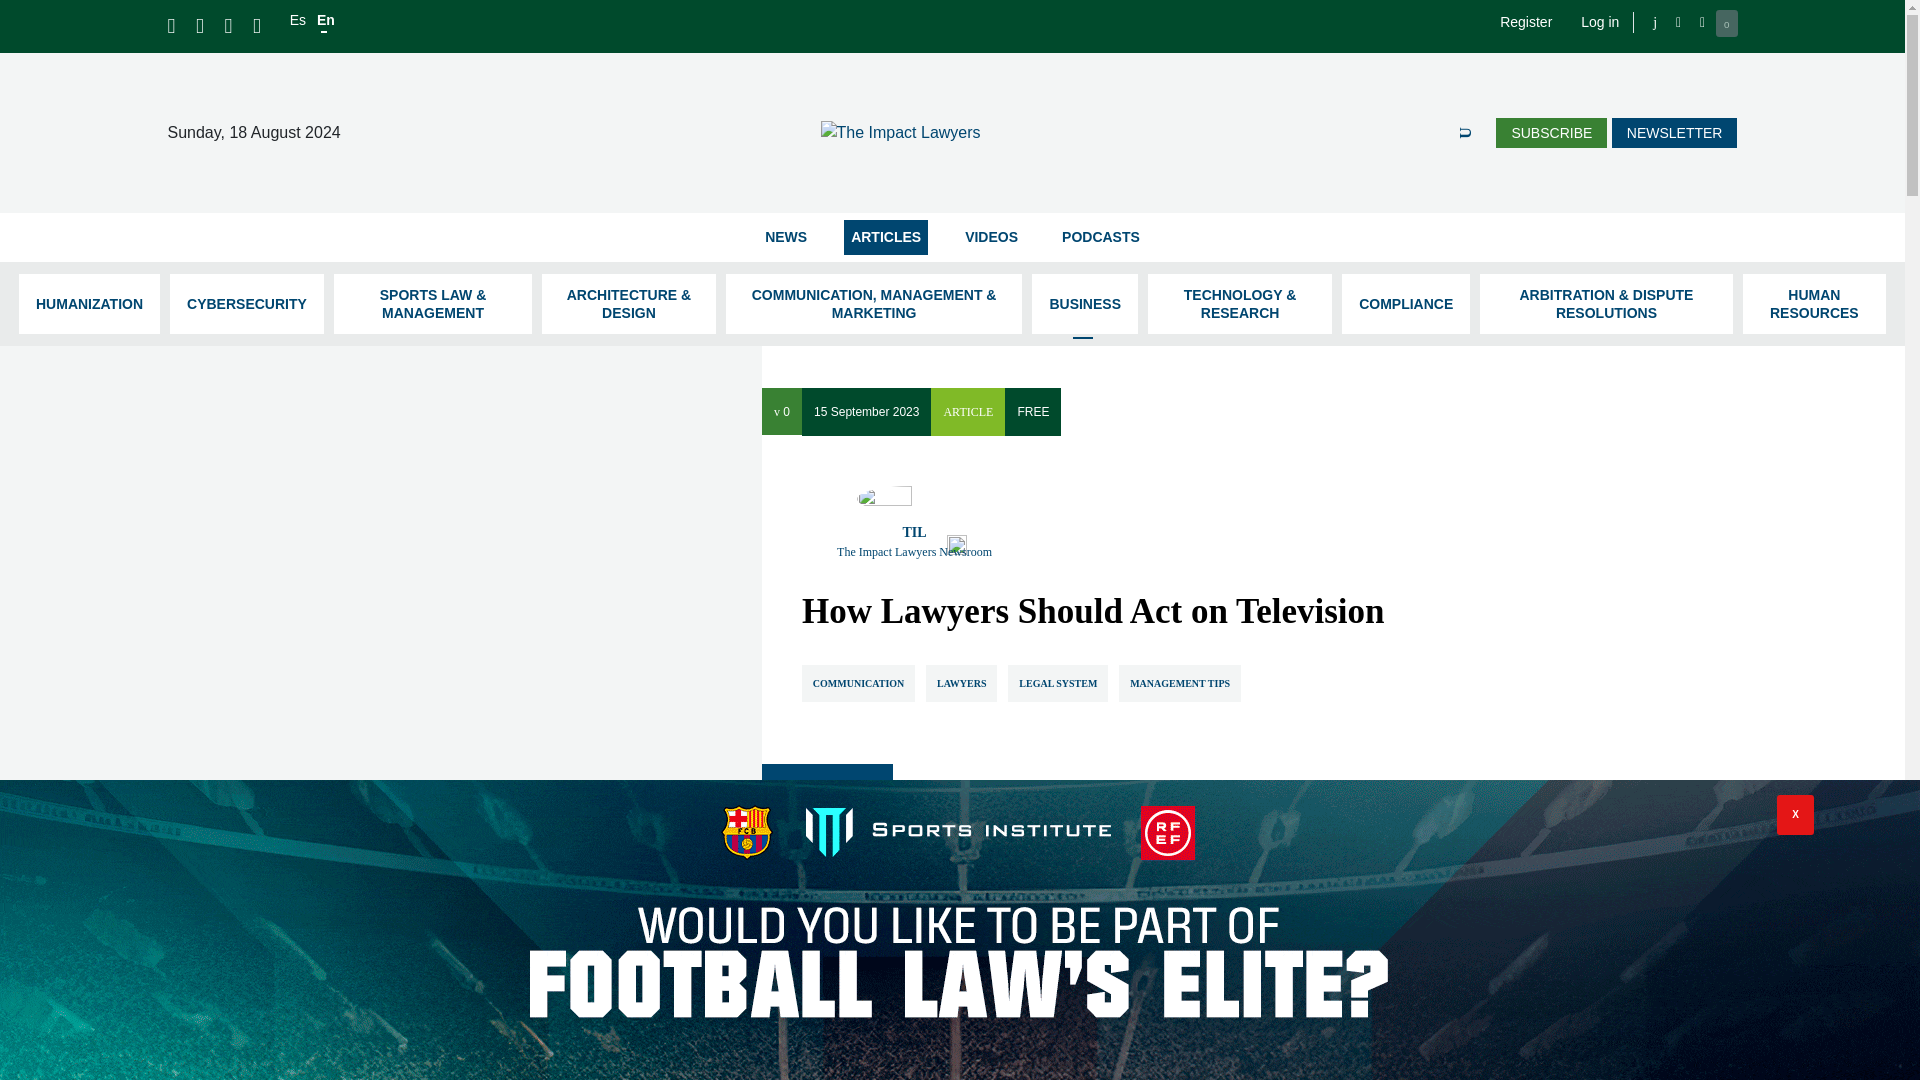  Describe the element at coordinates (1551, 132) in the screenshot. I see `SUBSCRIBE` at that location.